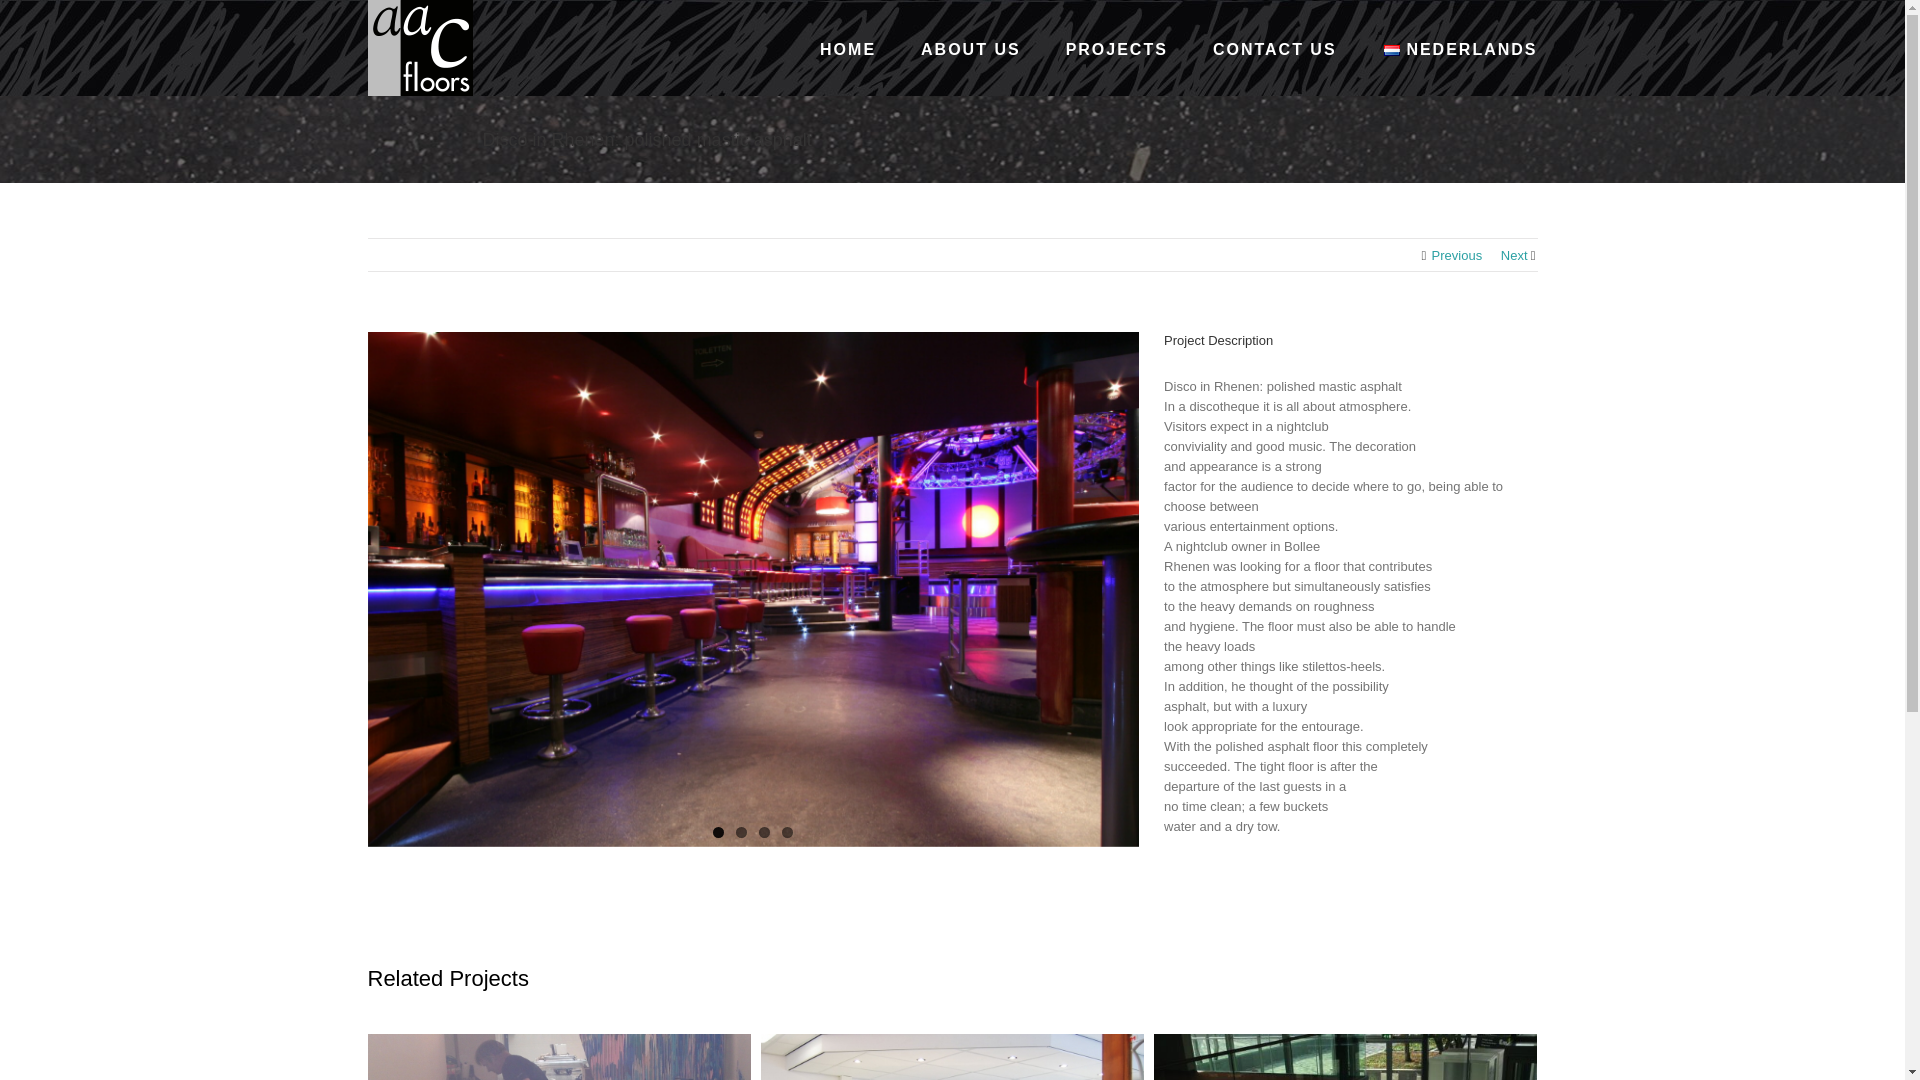 This screenshot has width=1920, height=1080. What do you see at coordinates (718, 832) in the screenshot?
I see `1` at bounding box center [718, 832].